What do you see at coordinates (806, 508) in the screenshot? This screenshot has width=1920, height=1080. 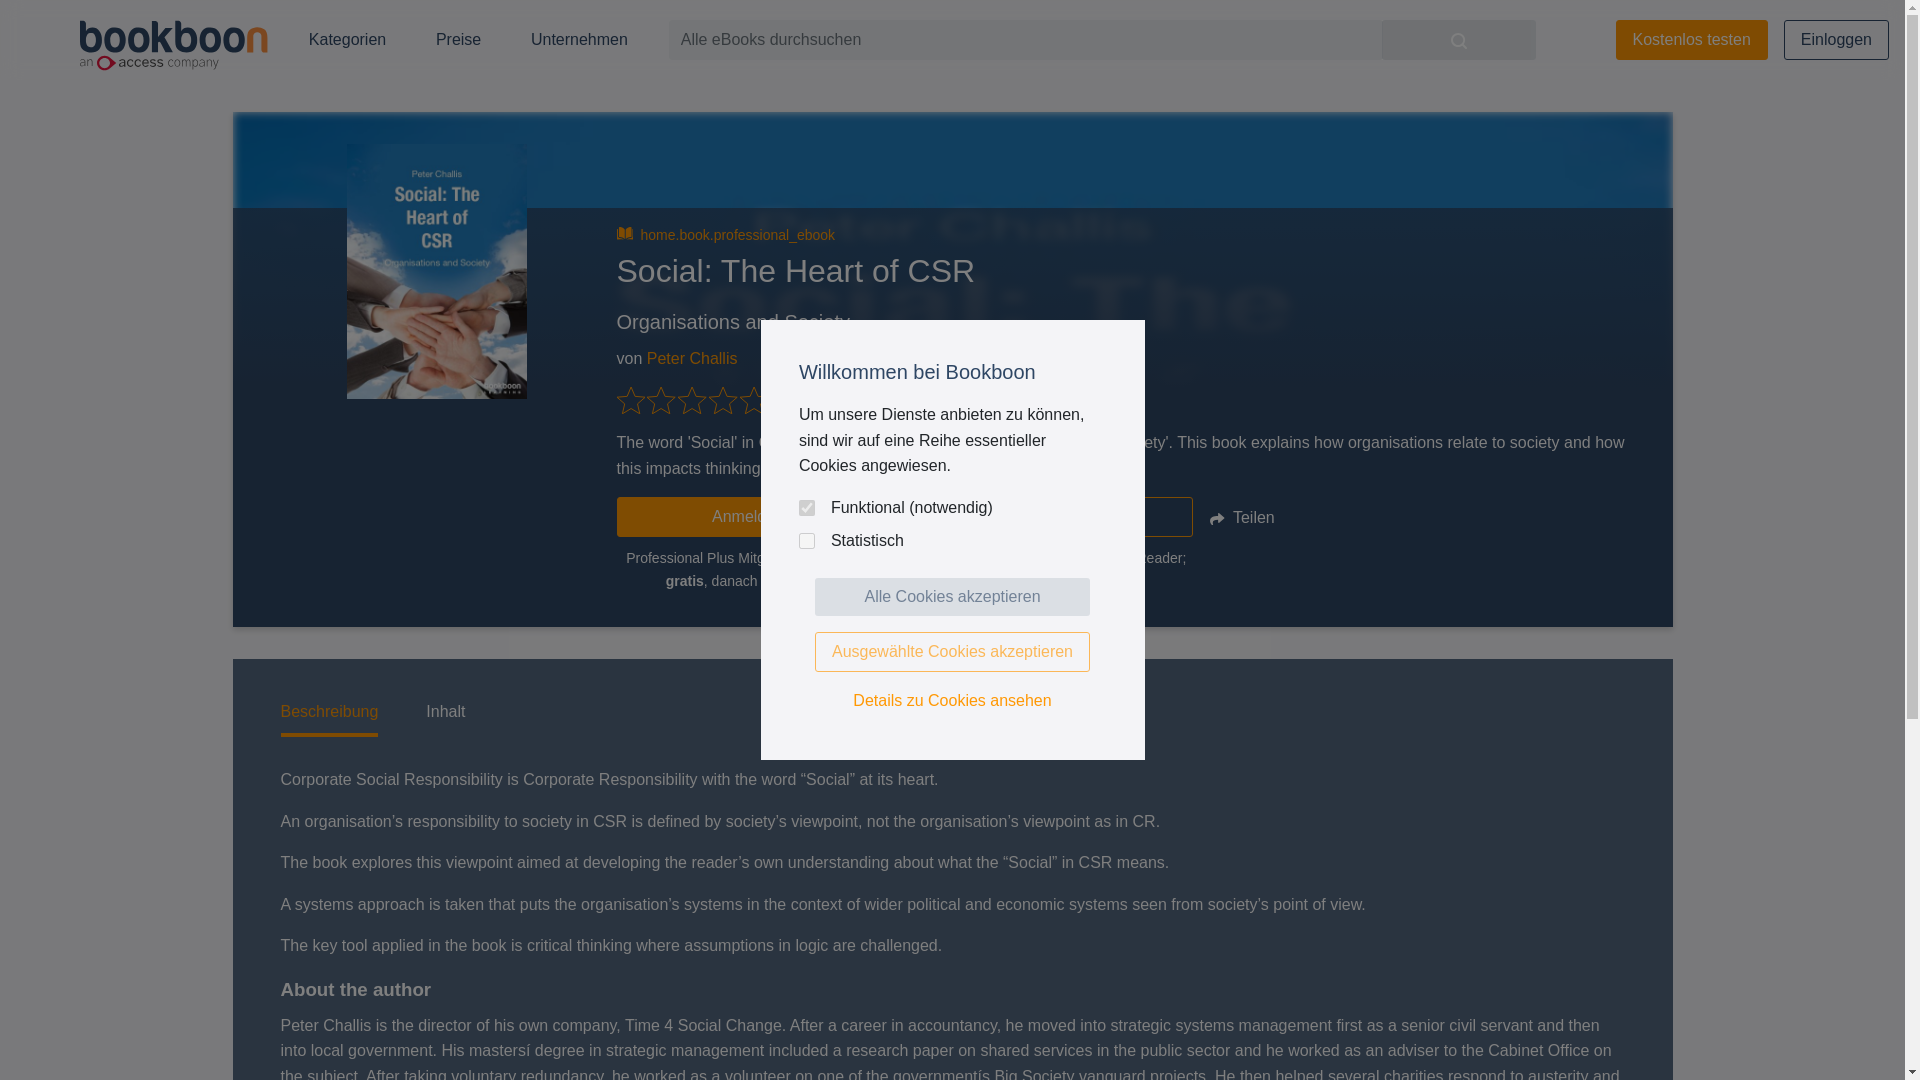 I see `FUNCTIONAL` at bounding box center [806, 508].